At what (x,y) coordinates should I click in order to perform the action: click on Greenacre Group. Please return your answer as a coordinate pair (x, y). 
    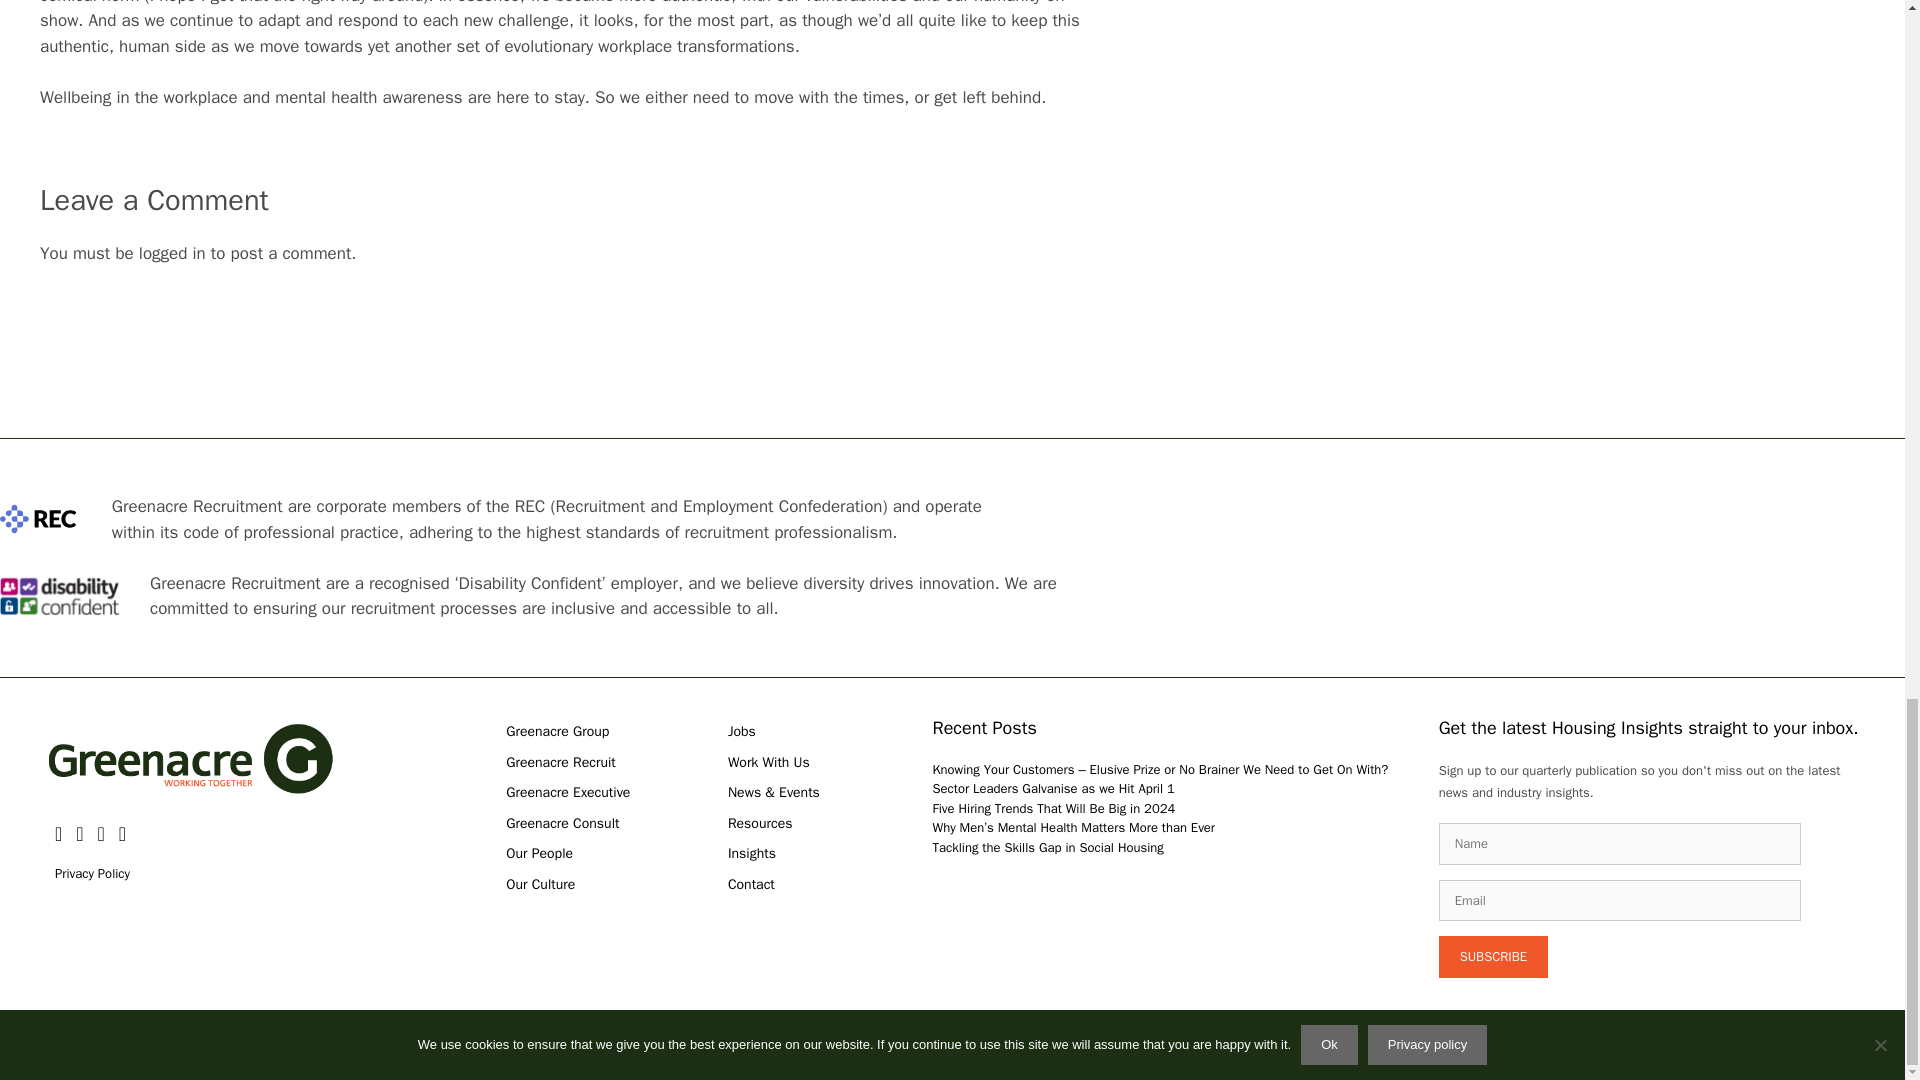
    Looking at the image, I should click on (557, 730).